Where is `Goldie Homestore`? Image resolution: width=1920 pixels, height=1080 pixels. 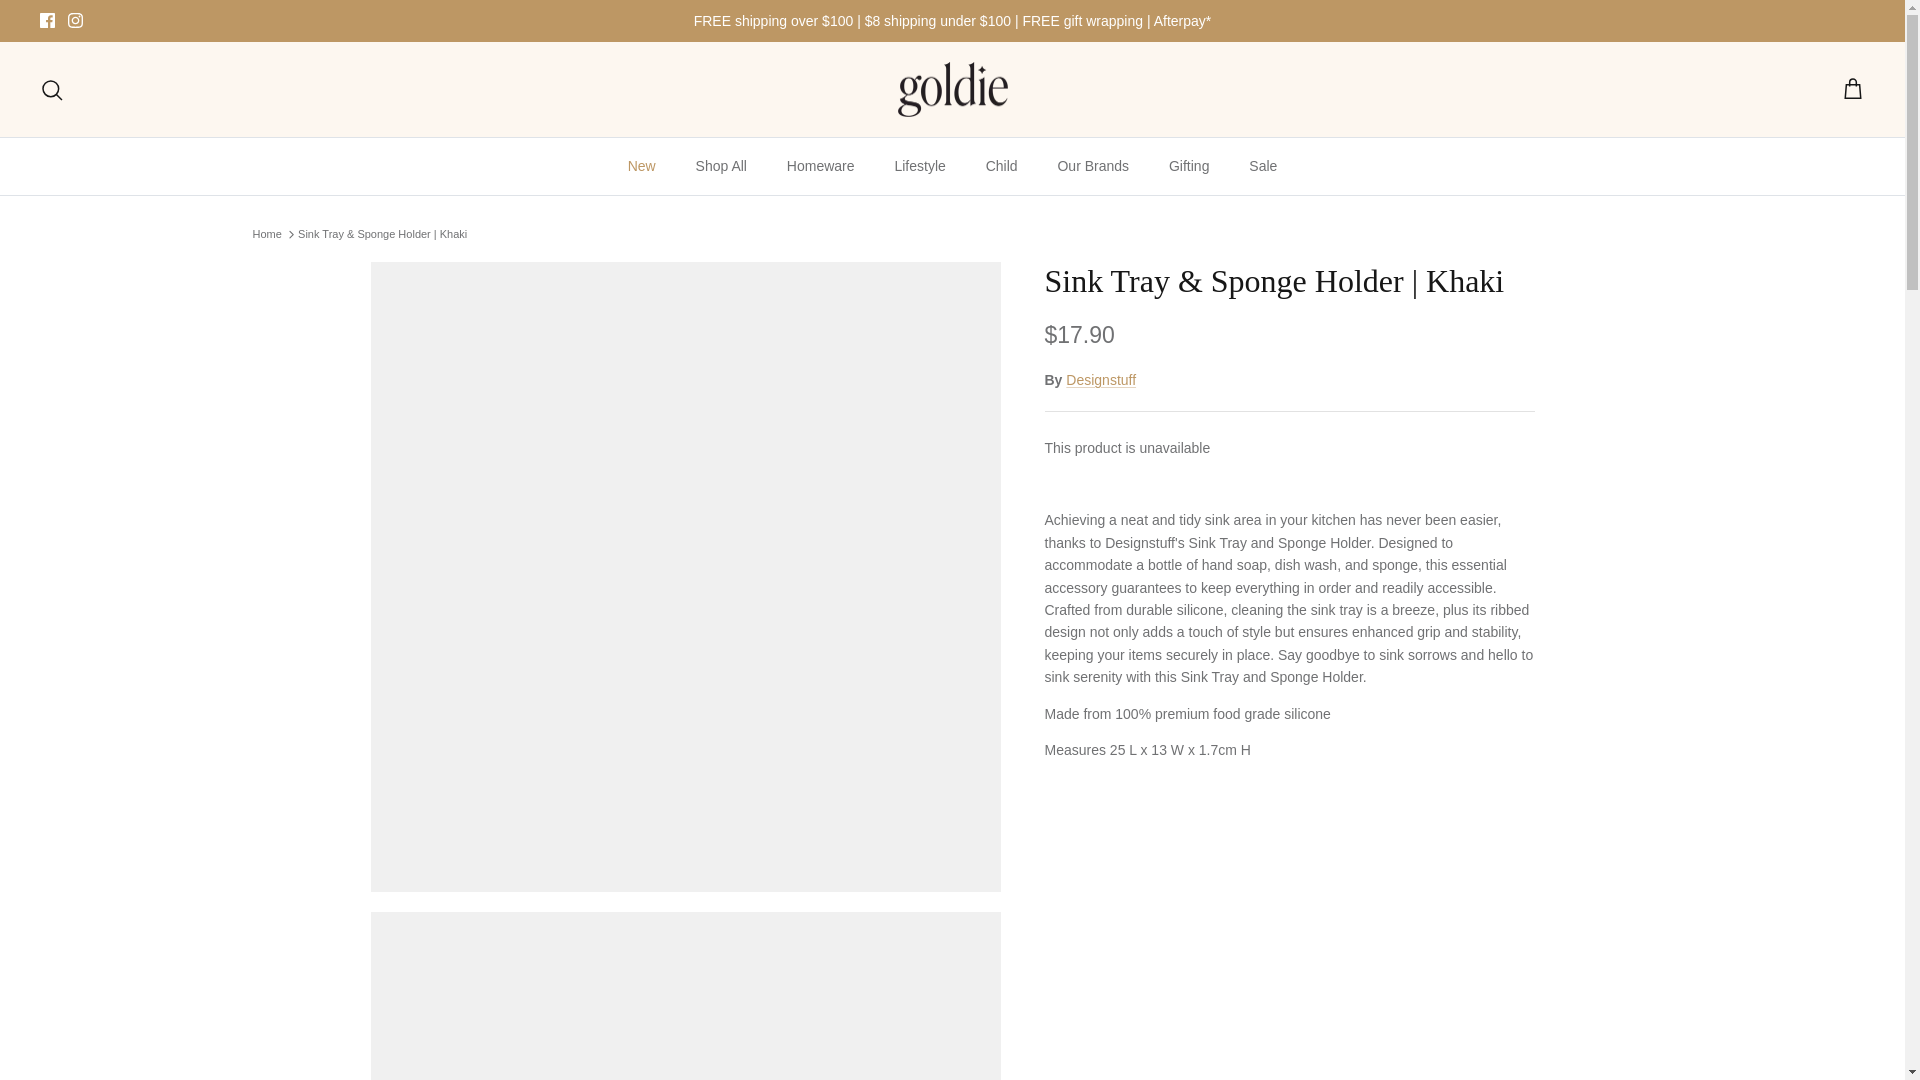 Goldie Homestore is located at coordinates (953, 89).